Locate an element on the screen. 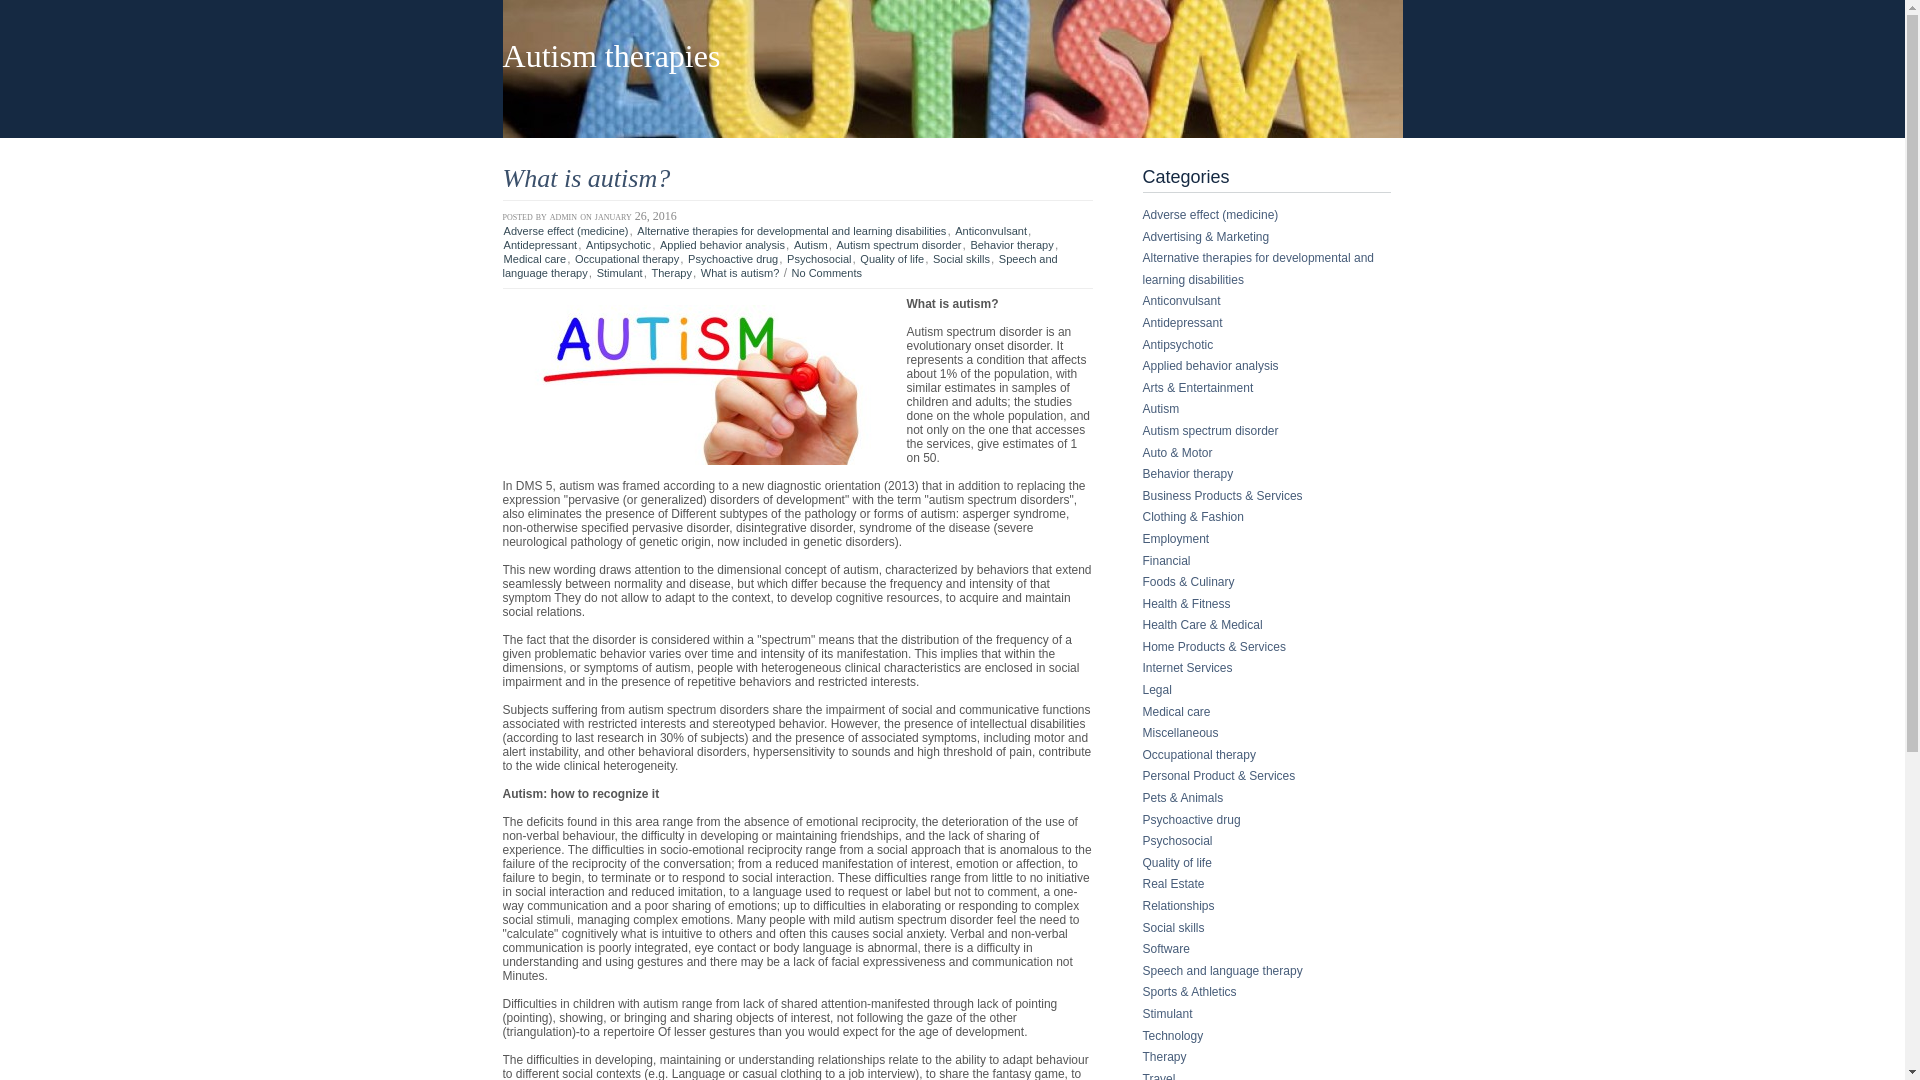 The width and height of the screenshot is (1920, 1080). Antidepressant is located at coordinates (1182, 323).